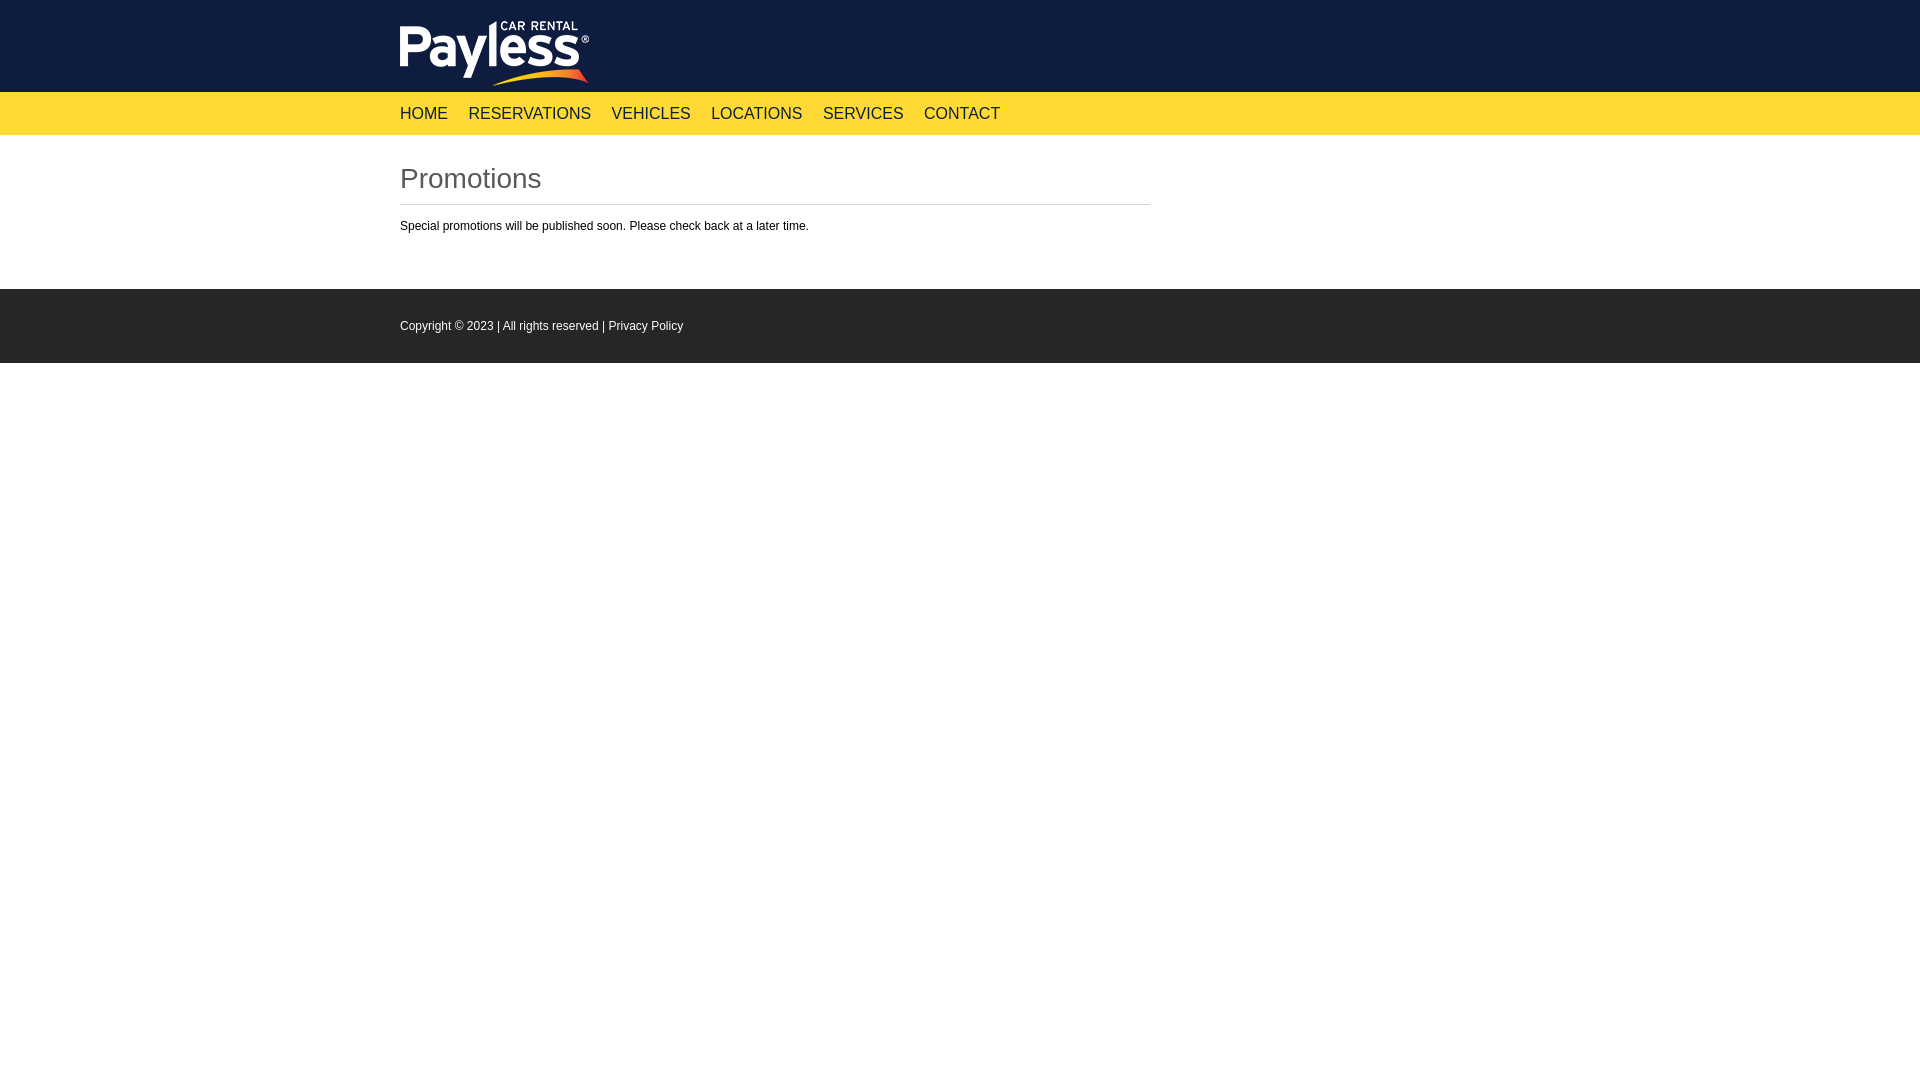  What do you see at coordinates (499, 54) in the screenshot?
I see `Payless Car Rental Aruba` at bounding box center [499, 54].